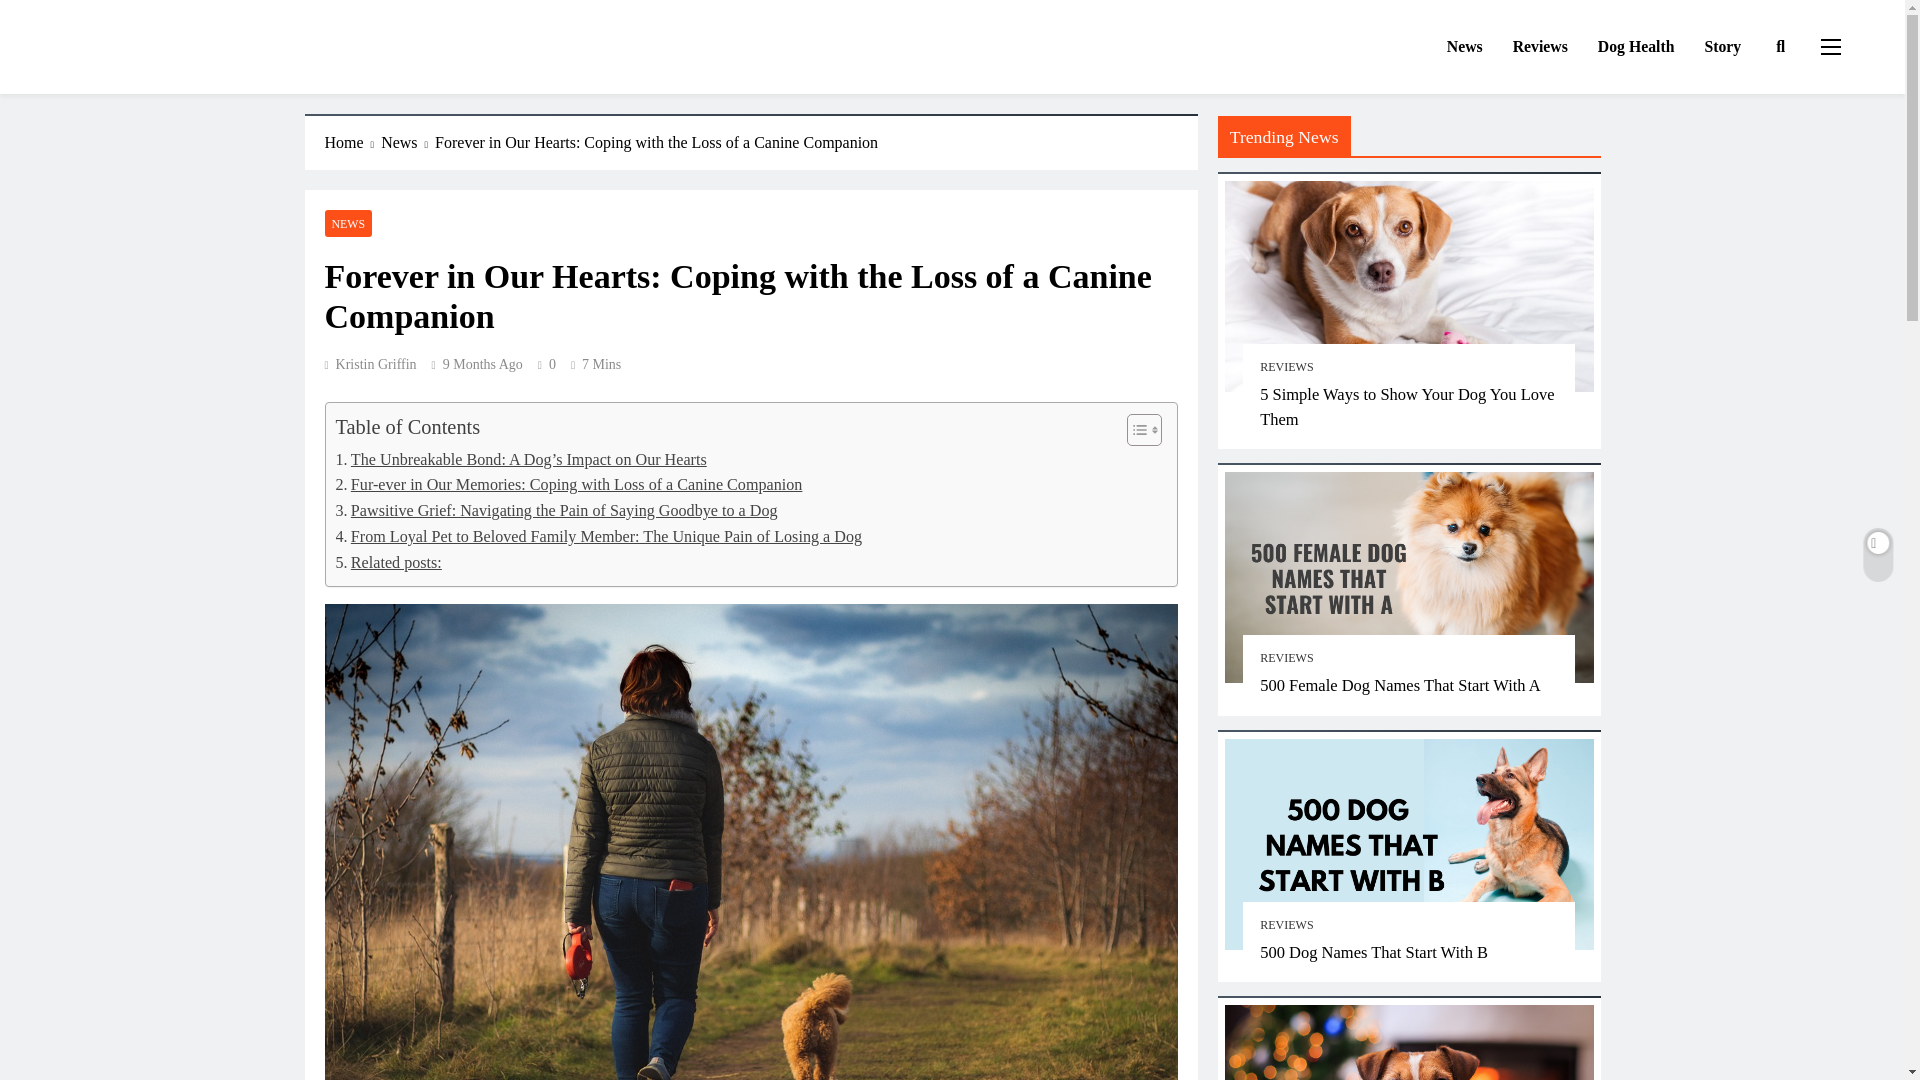  What do you see at coordinates (348, 222) in the screenshot?
I see `NEWS` at bounding box center [348, 222].